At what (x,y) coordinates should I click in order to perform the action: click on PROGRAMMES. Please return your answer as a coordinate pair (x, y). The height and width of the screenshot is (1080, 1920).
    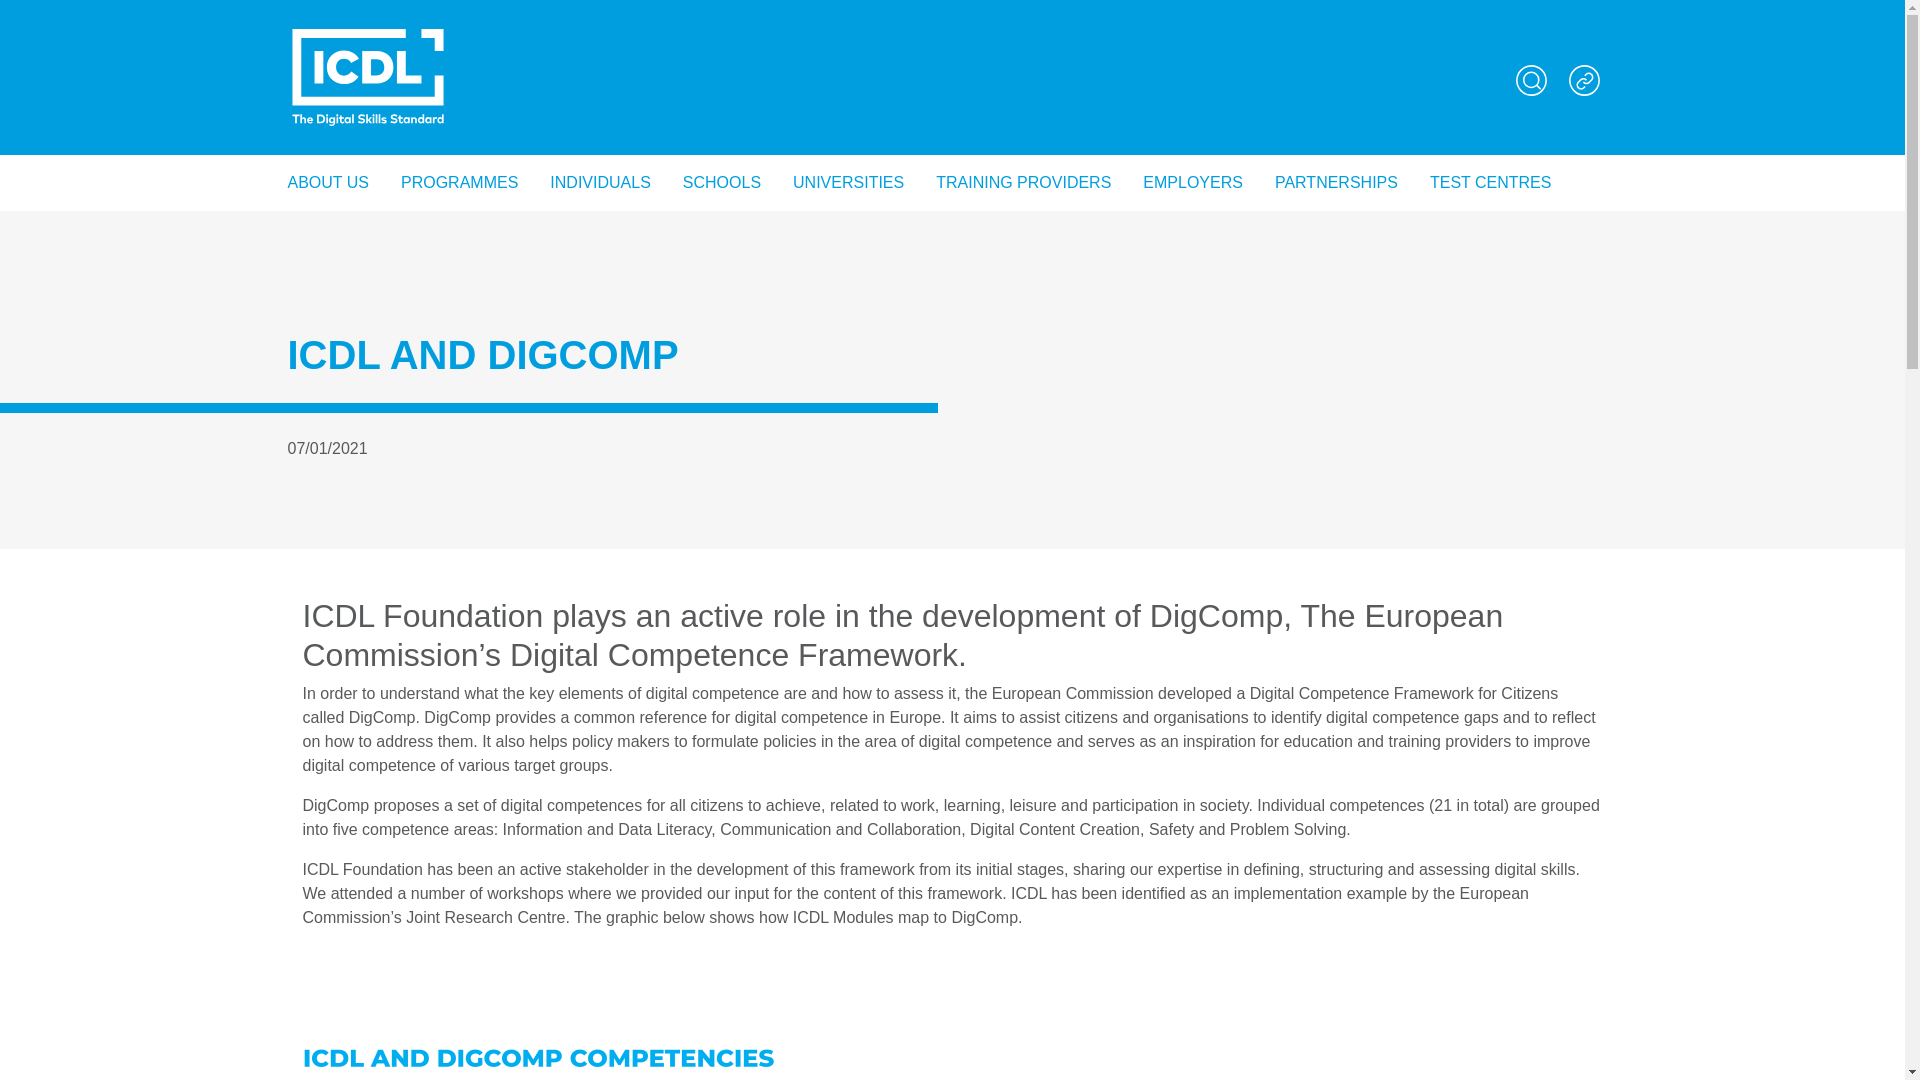
    Looking at the image, I should click on (459, 94).